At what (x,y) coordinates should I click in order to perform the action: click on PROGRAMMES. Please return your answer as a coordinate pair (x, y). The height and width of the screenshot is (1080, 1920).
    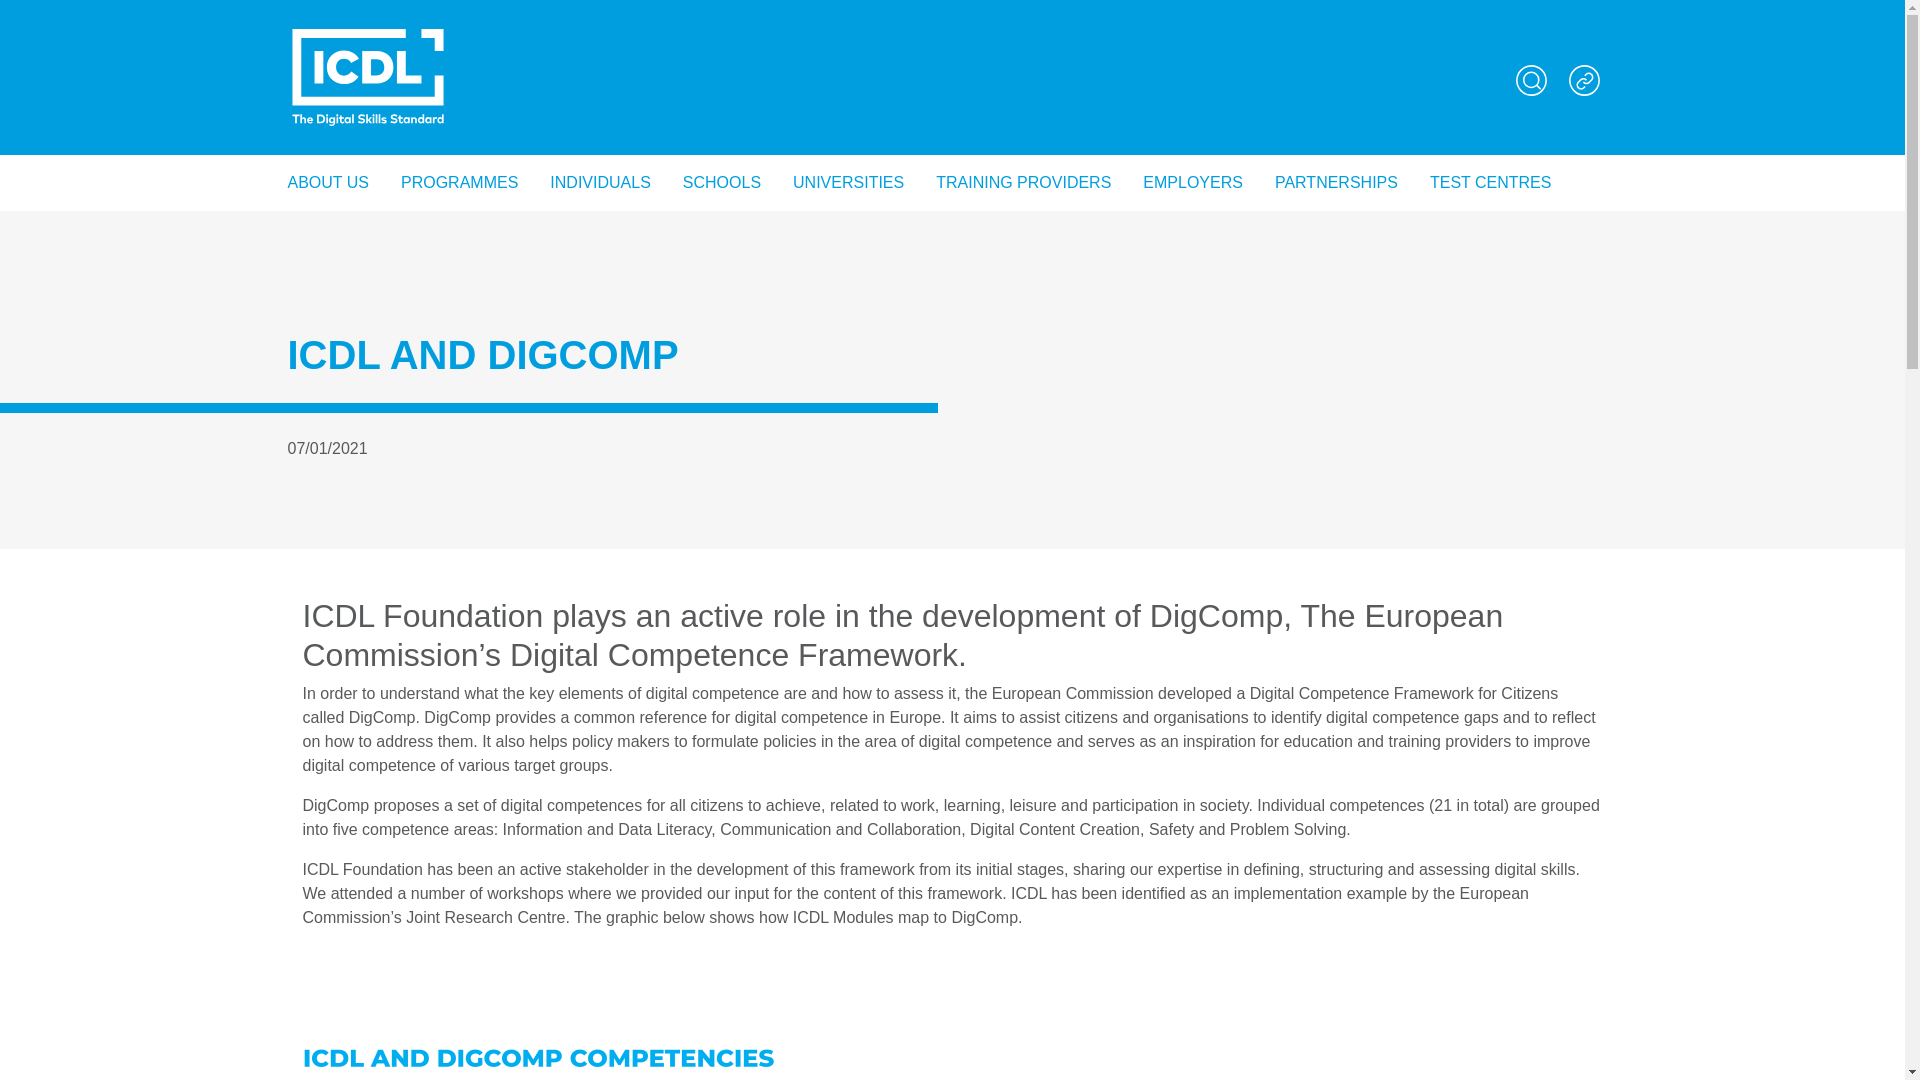
    Looking at the image, I should click on (459, 94).